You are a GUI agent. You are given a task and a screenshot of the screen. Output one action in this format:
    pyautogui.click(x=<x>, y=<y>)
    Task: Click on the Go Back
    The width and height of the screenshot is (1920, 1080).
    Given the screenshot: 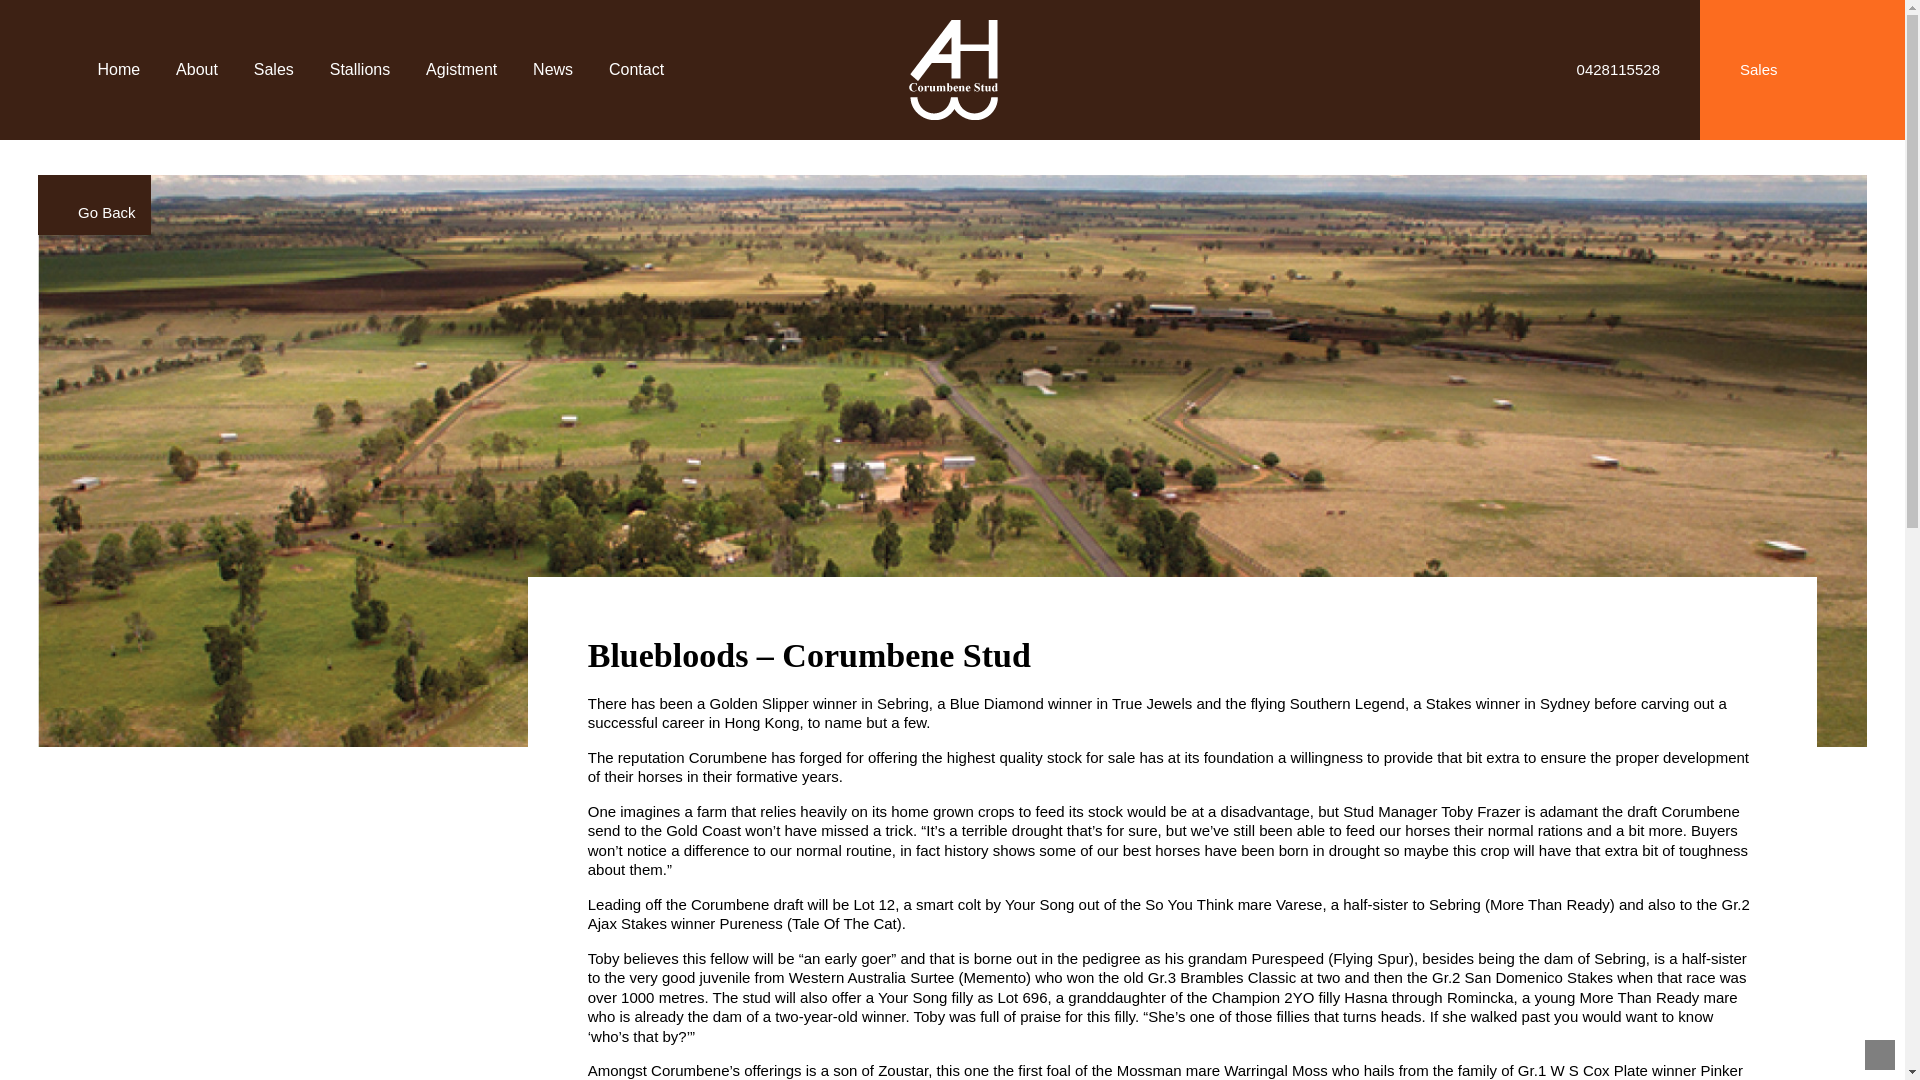 What is the action you would take?
    pyautogui.click(x=94, y=204)
    